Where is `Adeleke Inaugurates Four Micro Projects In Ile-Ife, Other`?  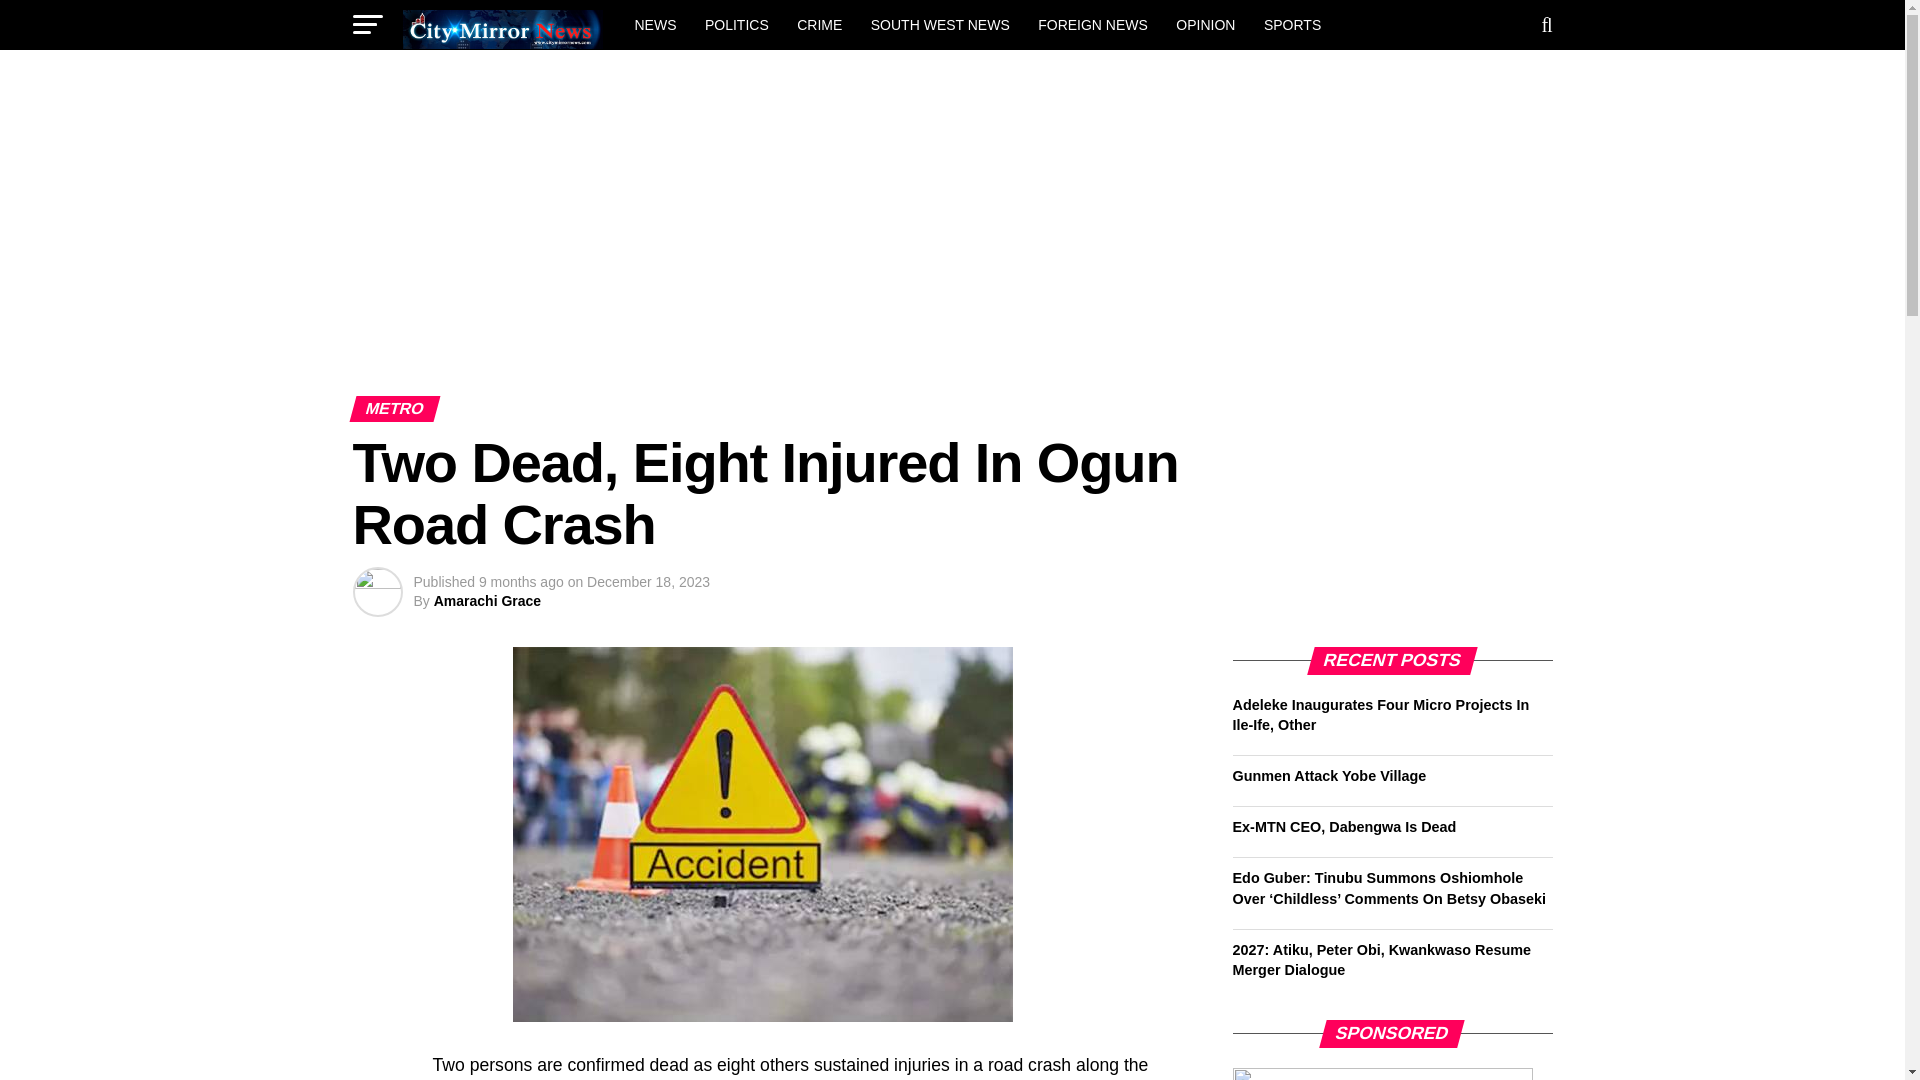 Adeleke Inaugurates Four Micro Projects In Ile-Ife, Other is located at coordinates (1380, 714).